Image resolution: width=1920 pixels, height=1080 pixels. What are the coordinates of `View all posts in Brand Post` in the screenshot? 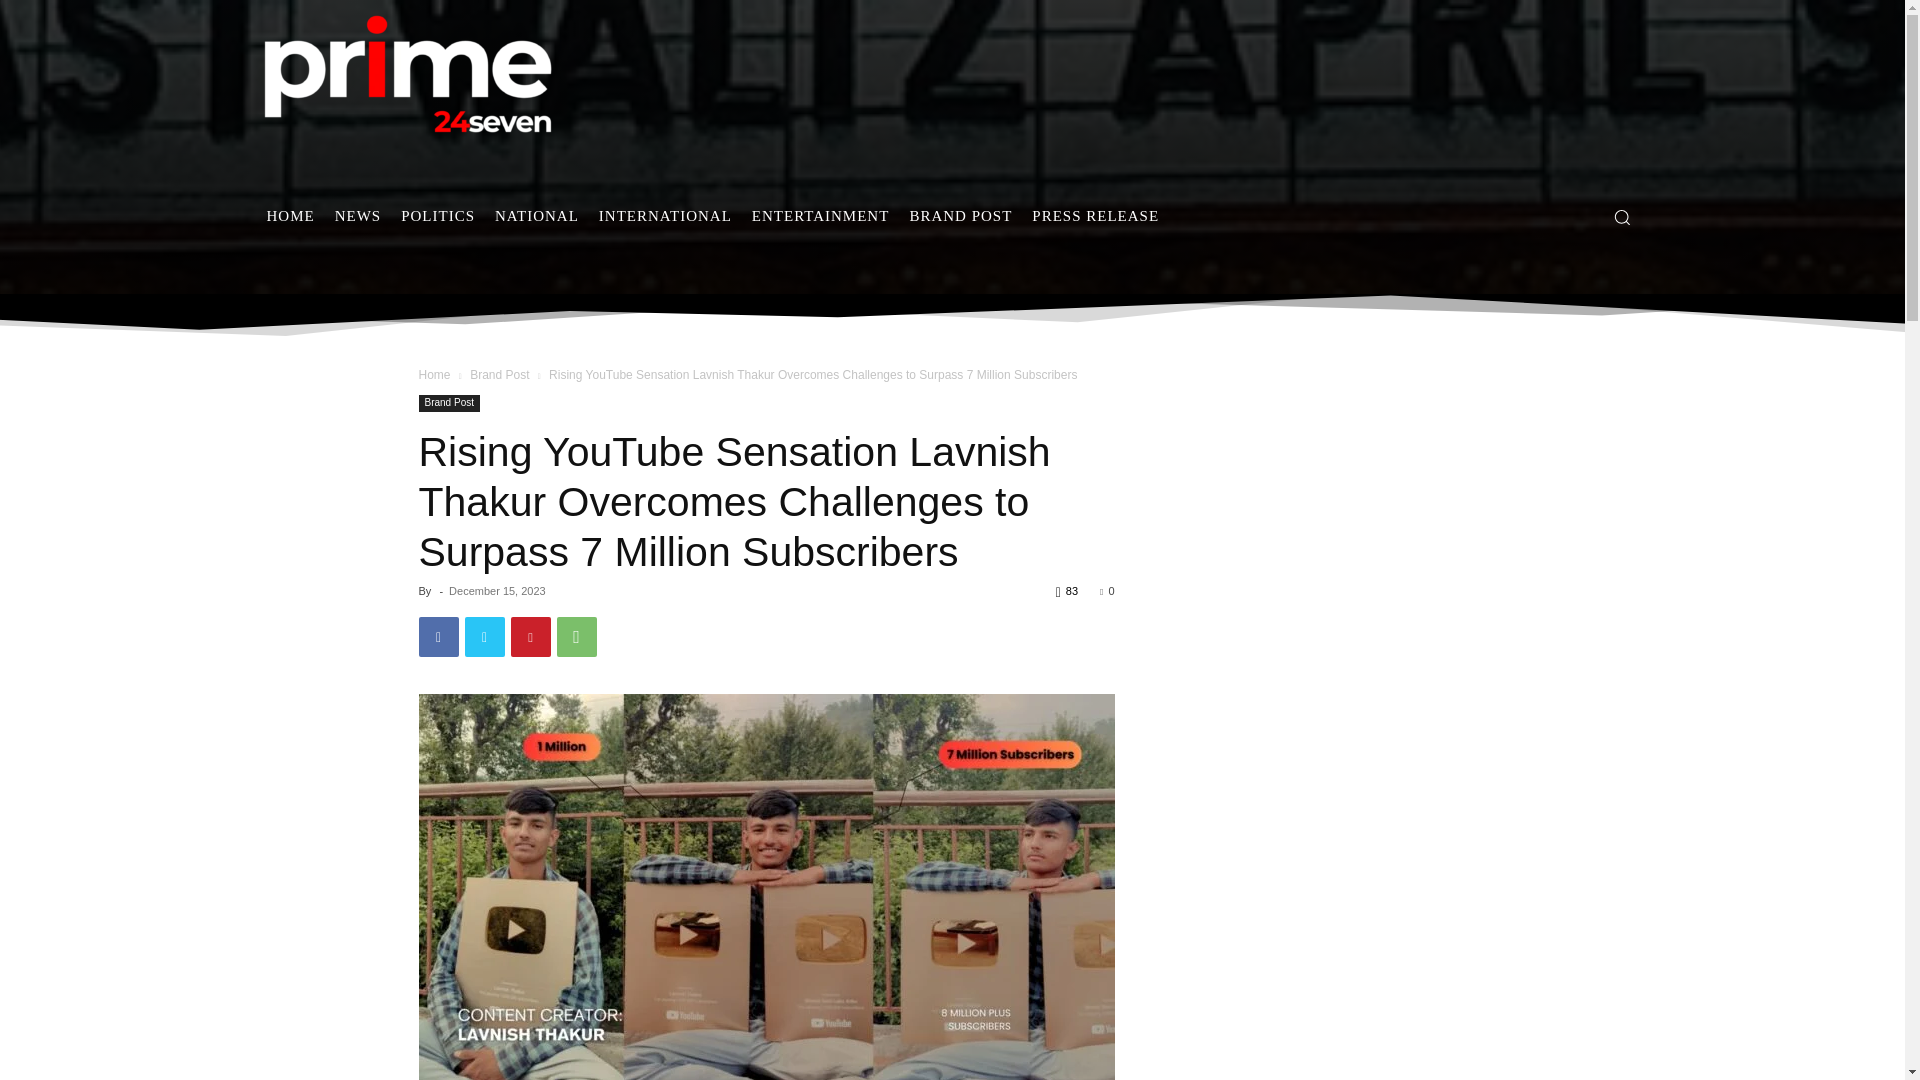 It's located at (500, 375).